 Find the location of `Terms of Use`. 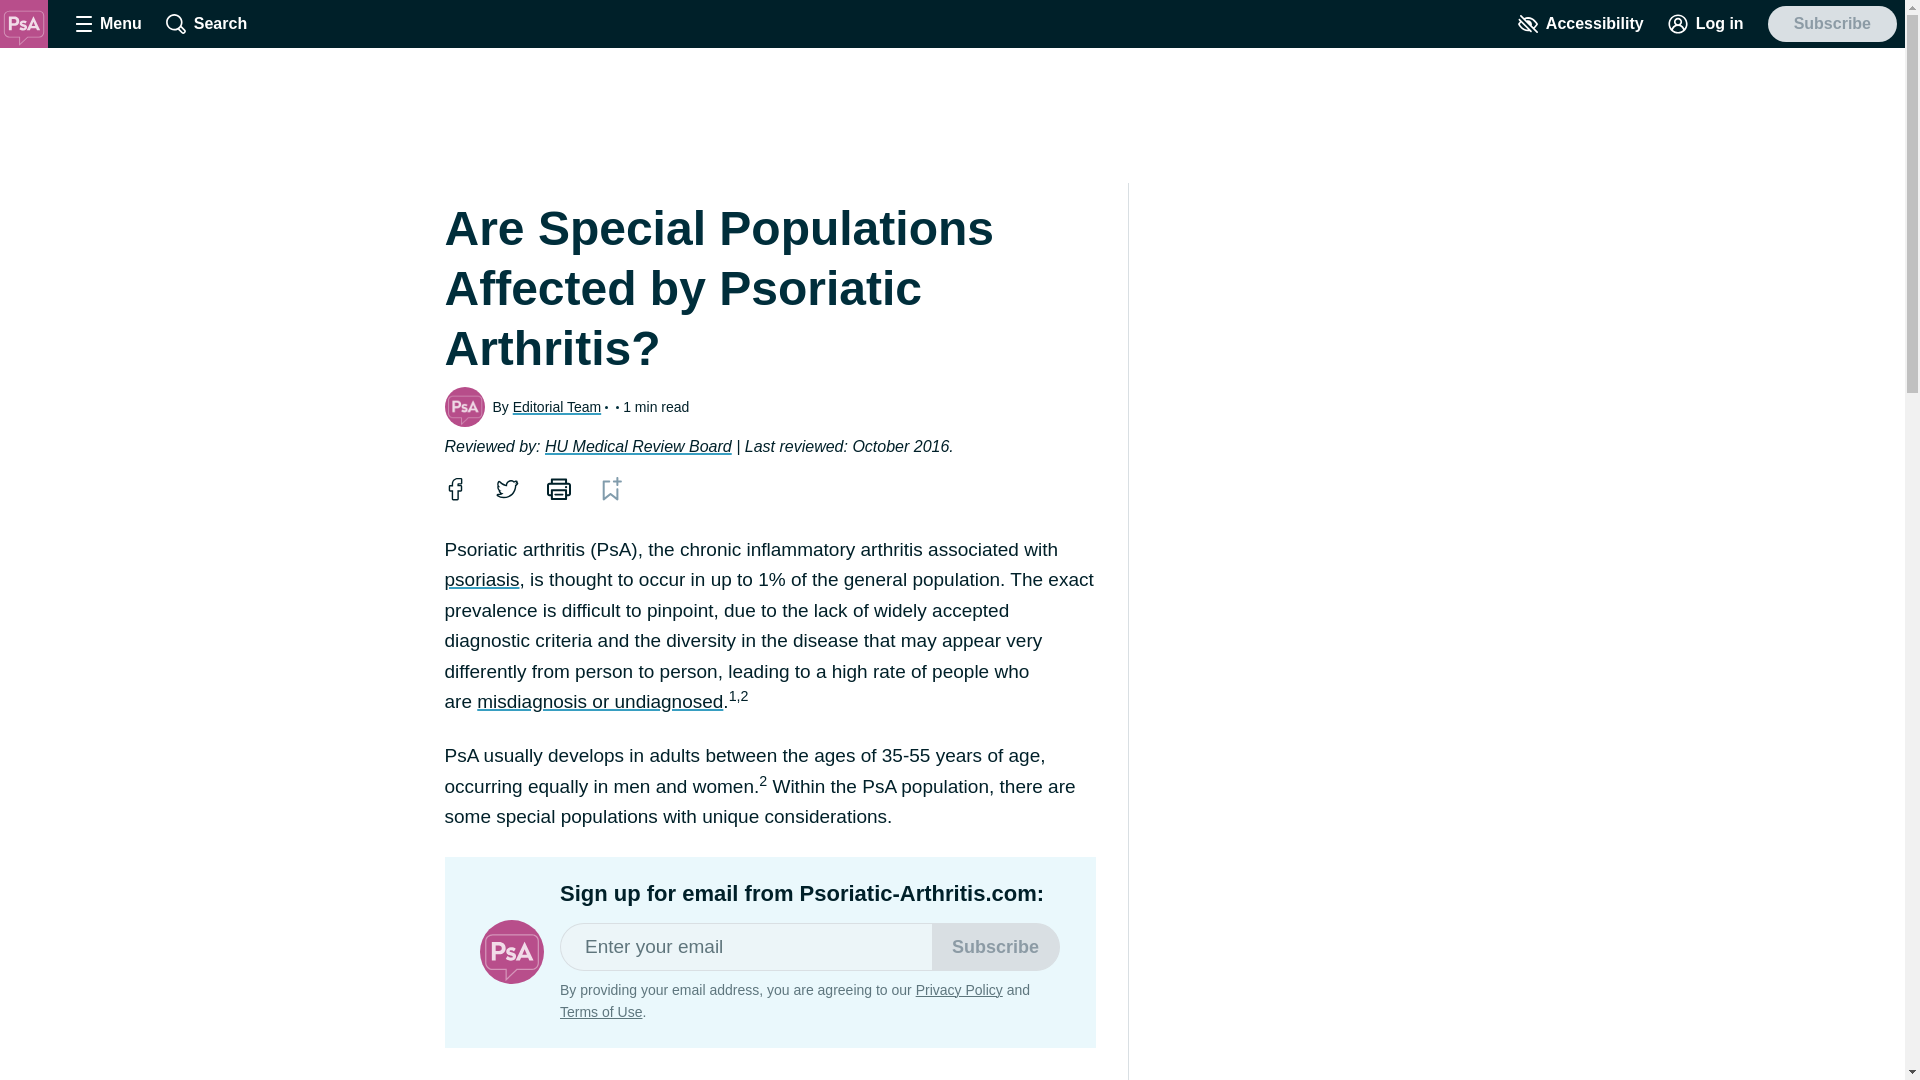

Terms of Use is located at coordinates (600, 1012).